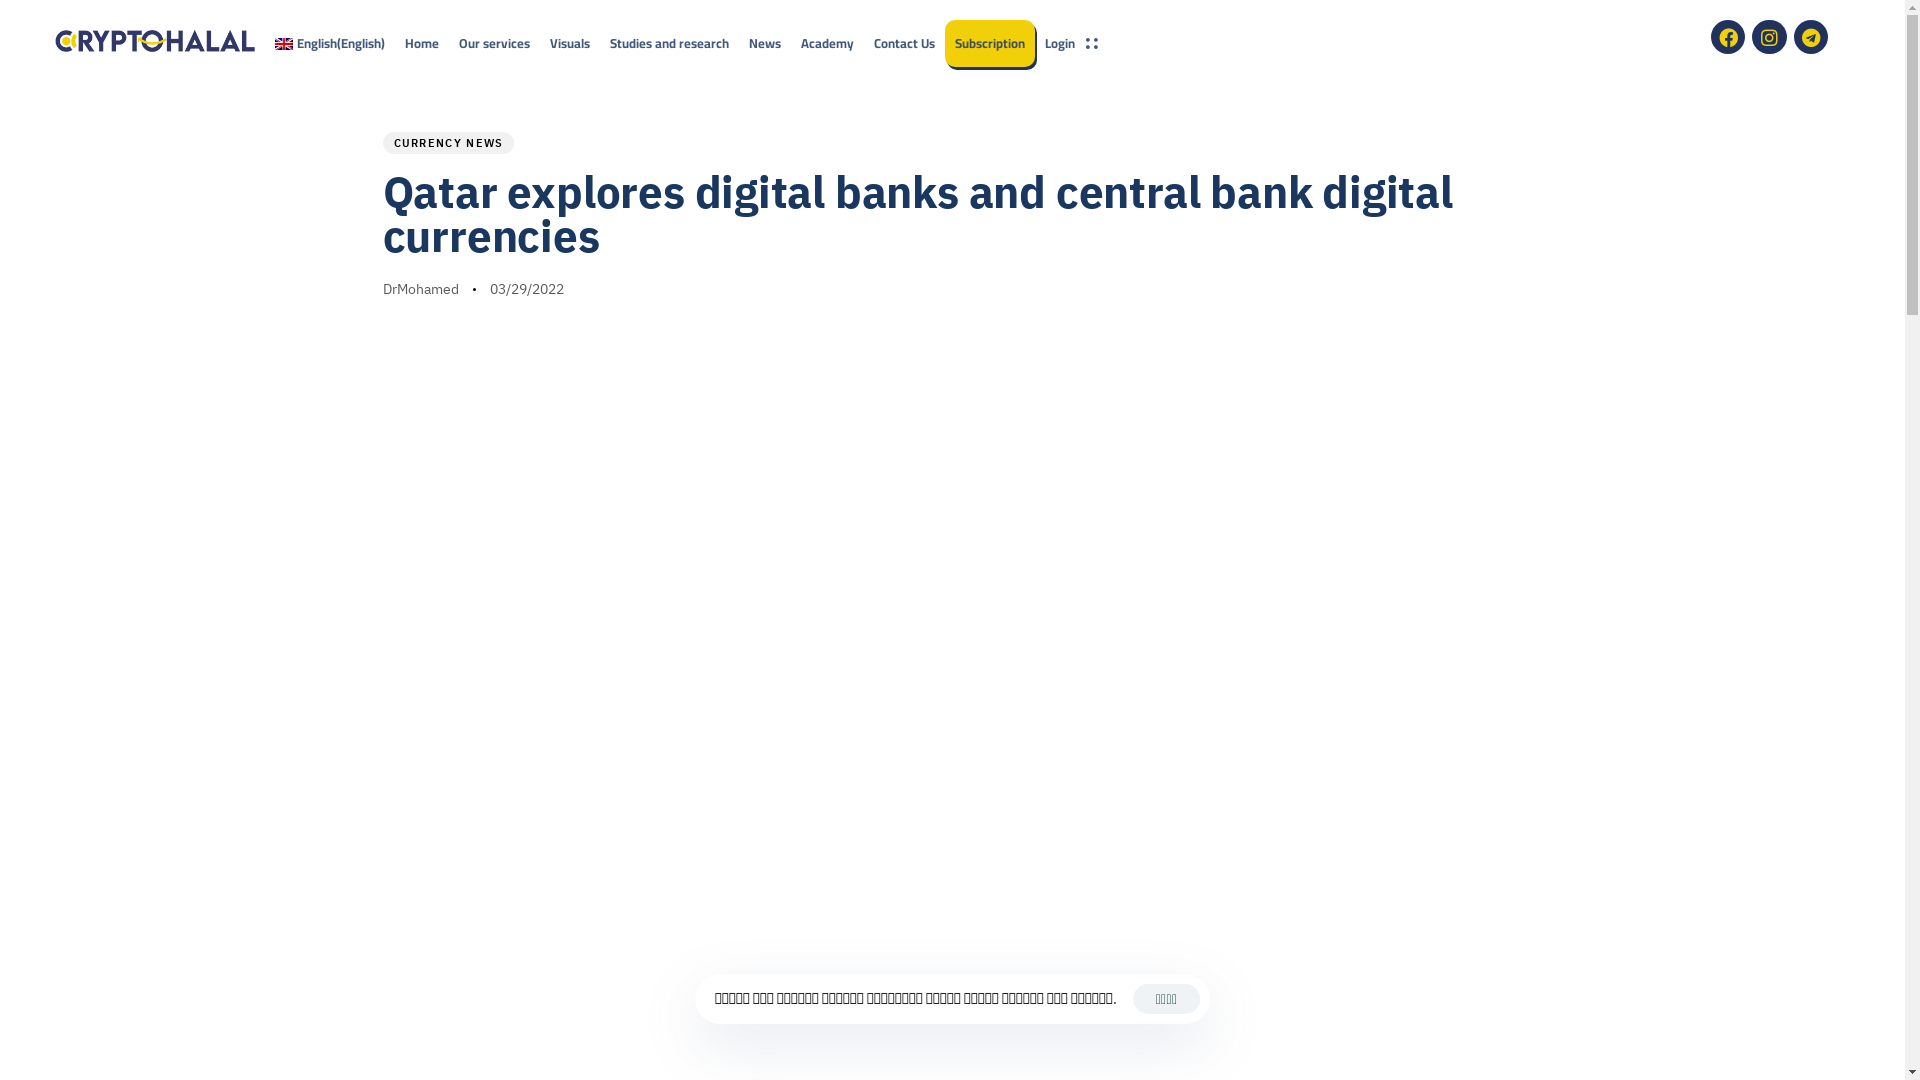 This screenshot has height=1080, width=1920. Describe the element at coordinates (1072, 44) in the screenshot. I see `Login` at that location.